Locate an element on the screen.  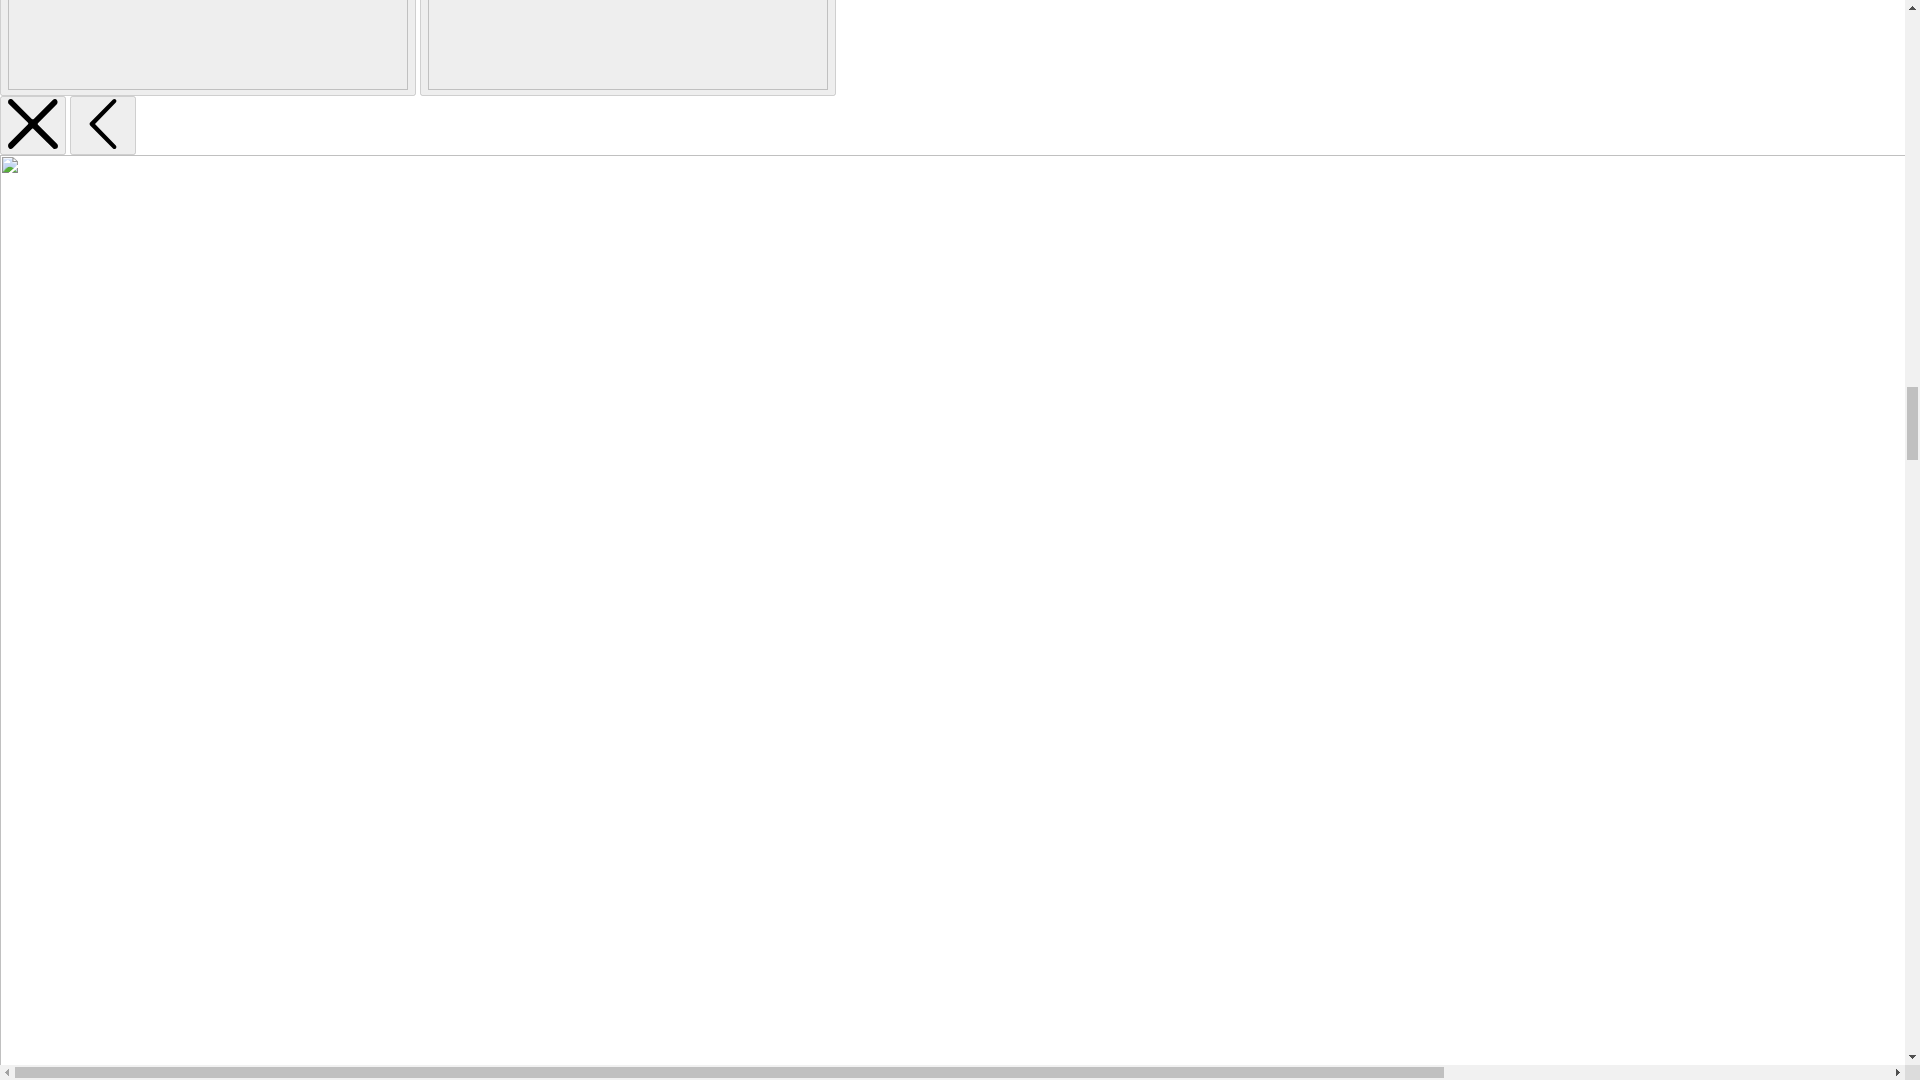
Chevron left icon is located at coordinates (103, 124).